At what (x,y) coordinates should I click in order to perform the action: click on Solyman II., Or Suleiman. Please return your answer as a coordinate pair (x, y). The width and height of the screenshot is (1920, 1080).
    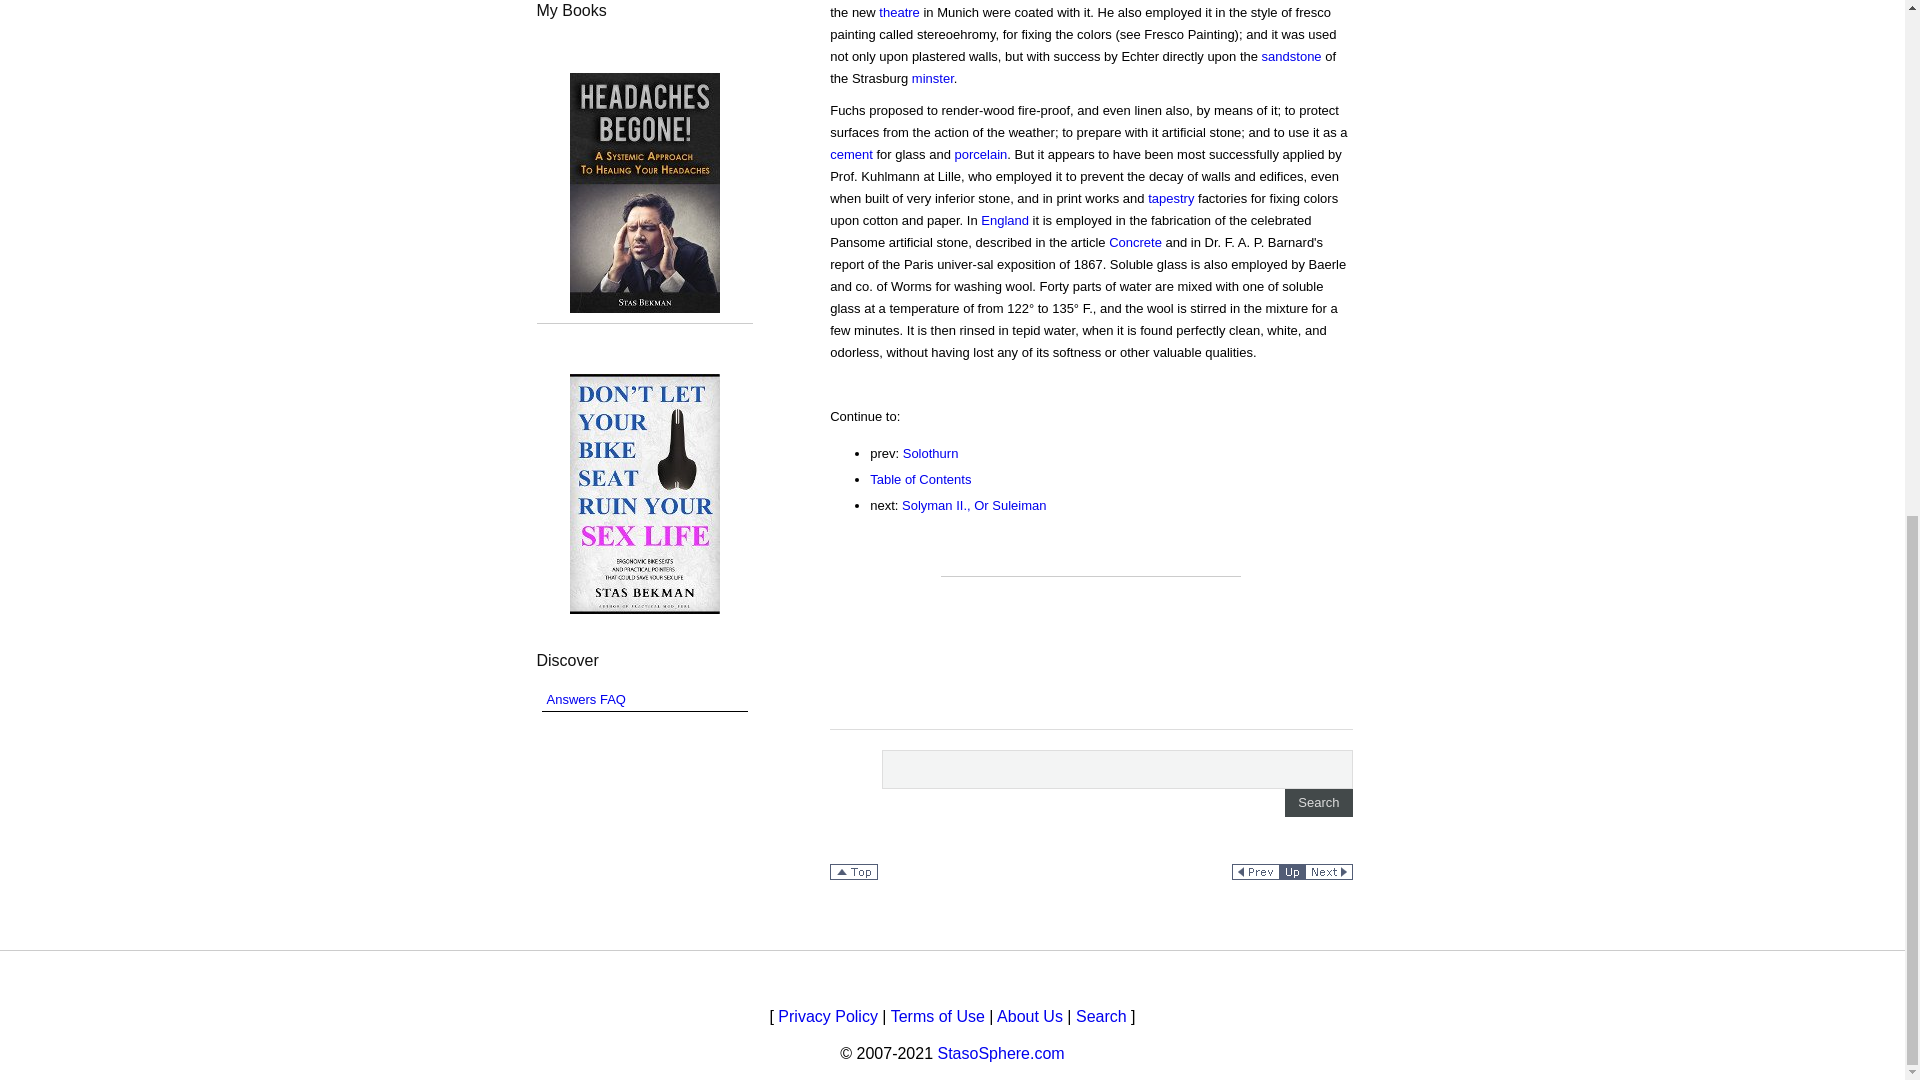
    Looking at the image, I should click on (974, 505).